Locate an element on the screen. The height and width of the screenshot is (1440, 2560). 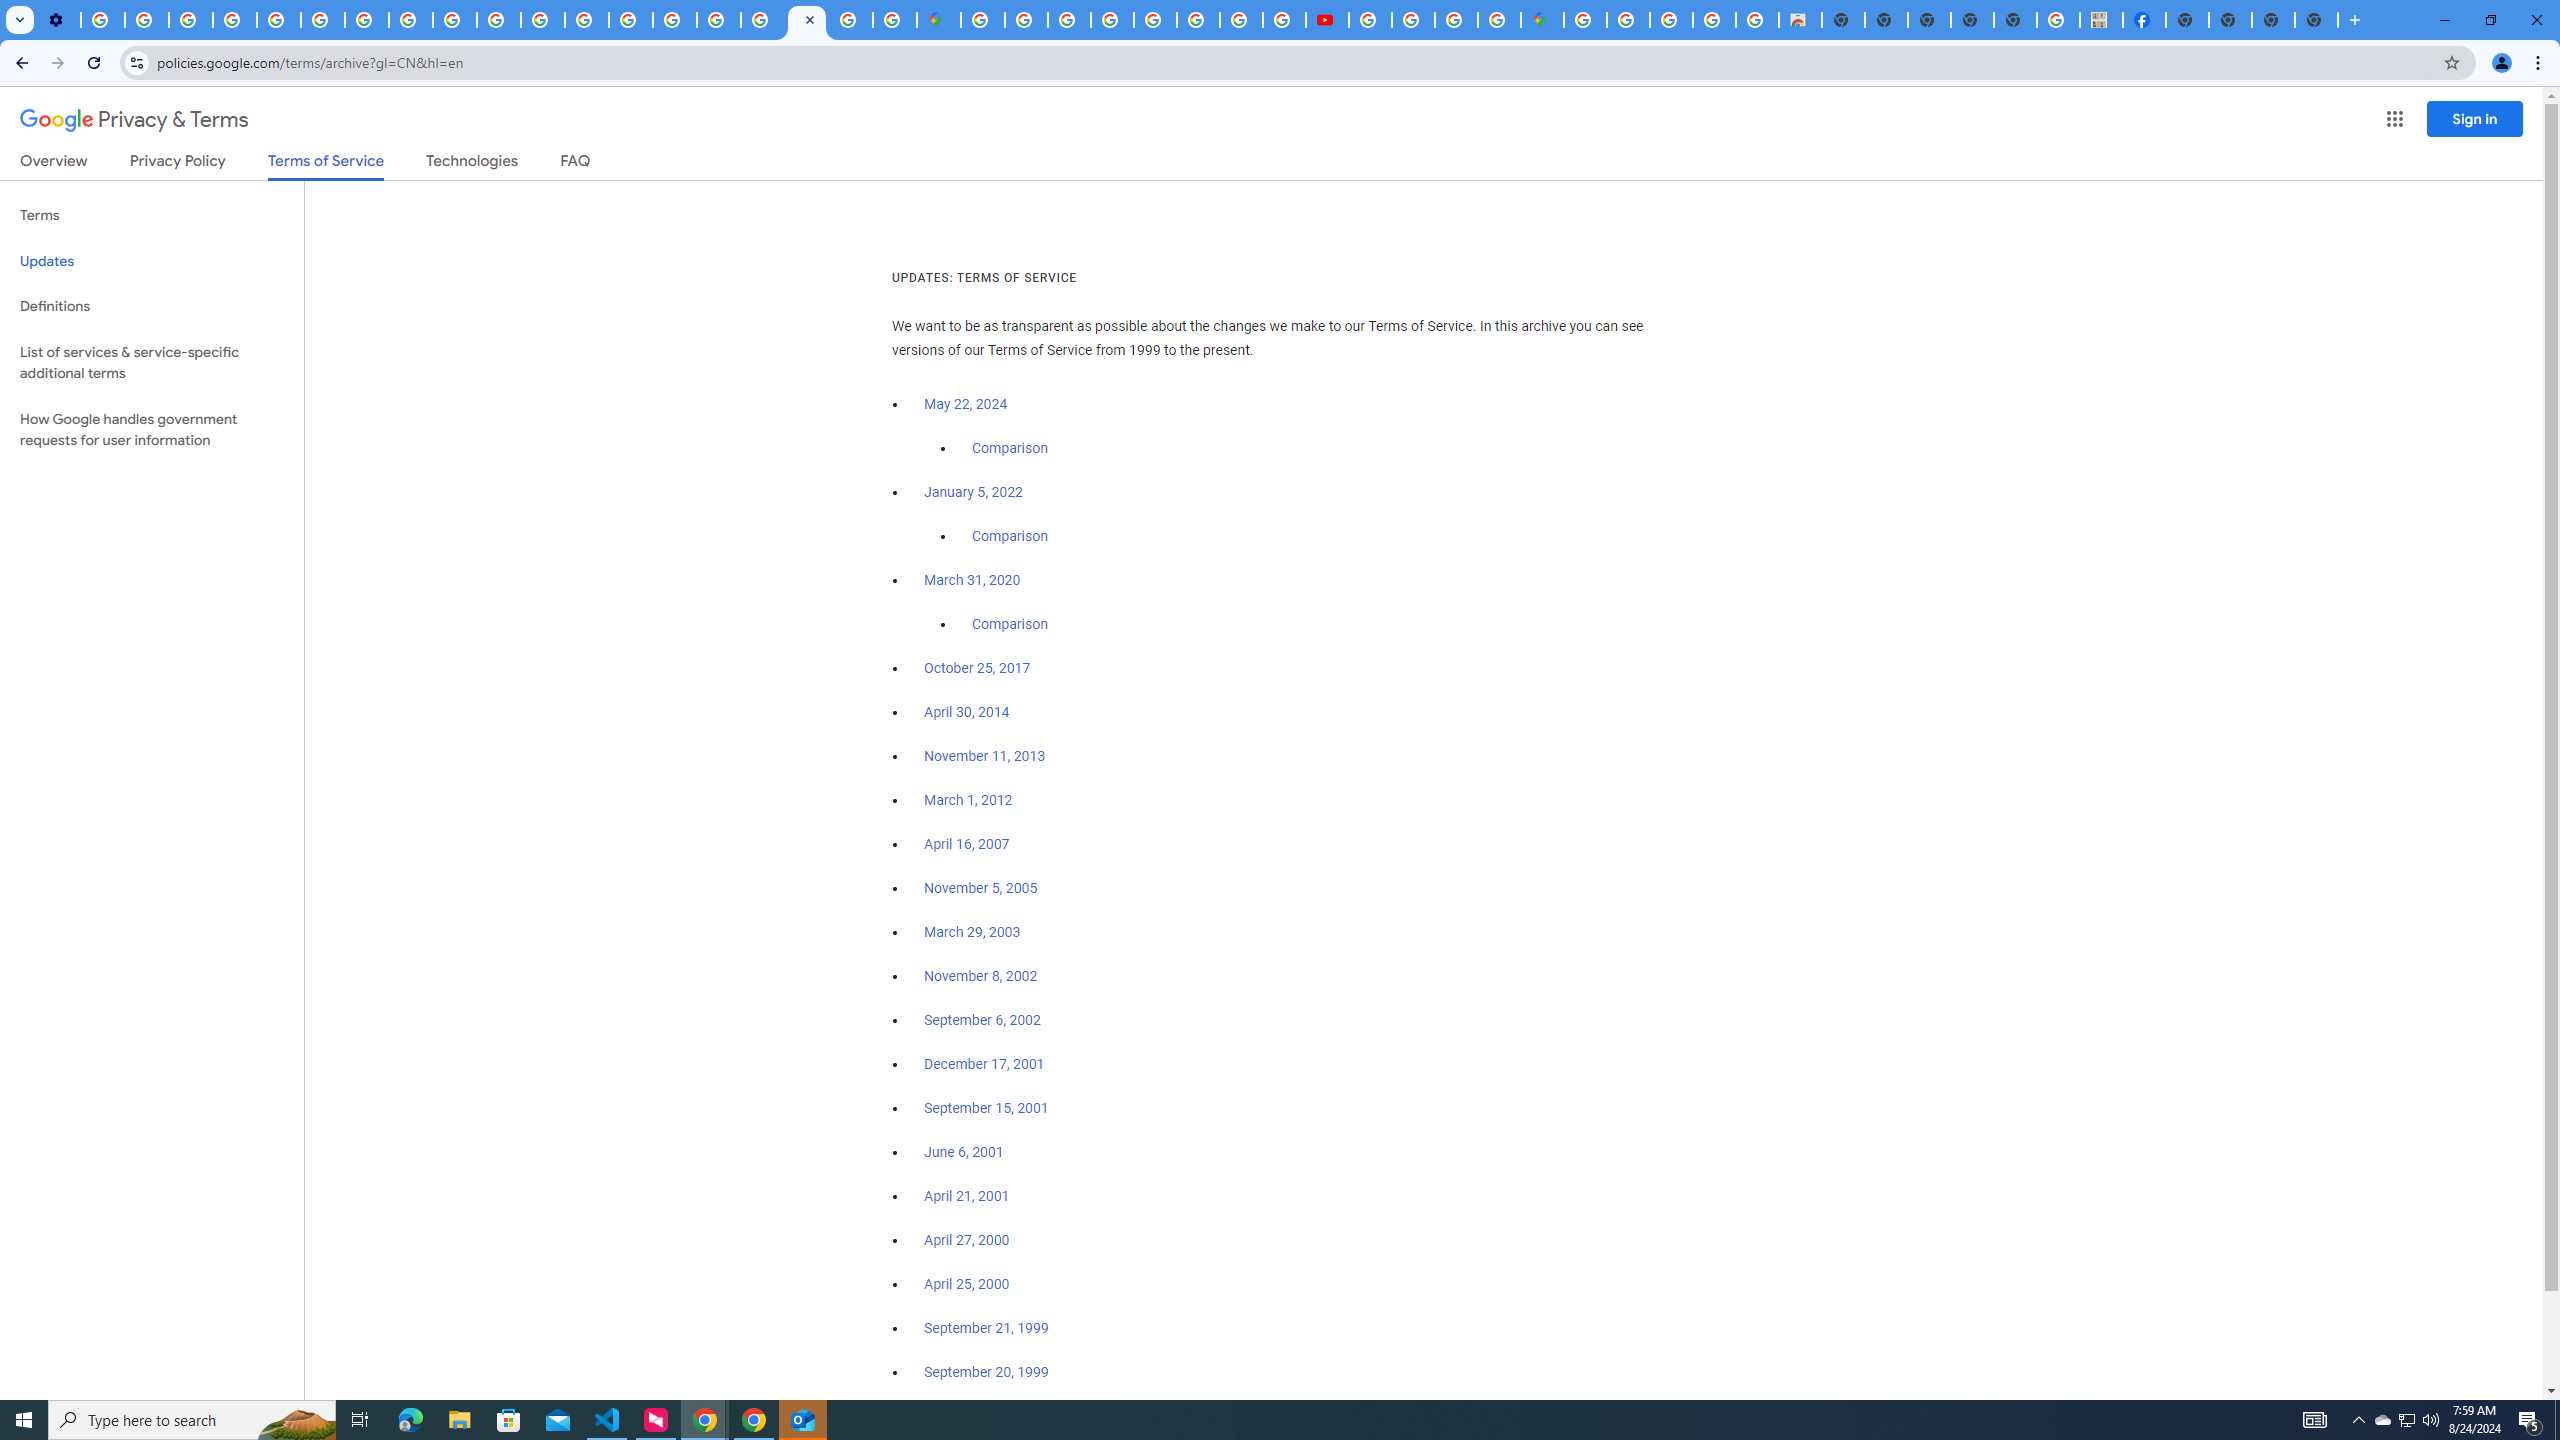
Learn how to find your photos - Google Photos Help is located at coordinates (147, 20).